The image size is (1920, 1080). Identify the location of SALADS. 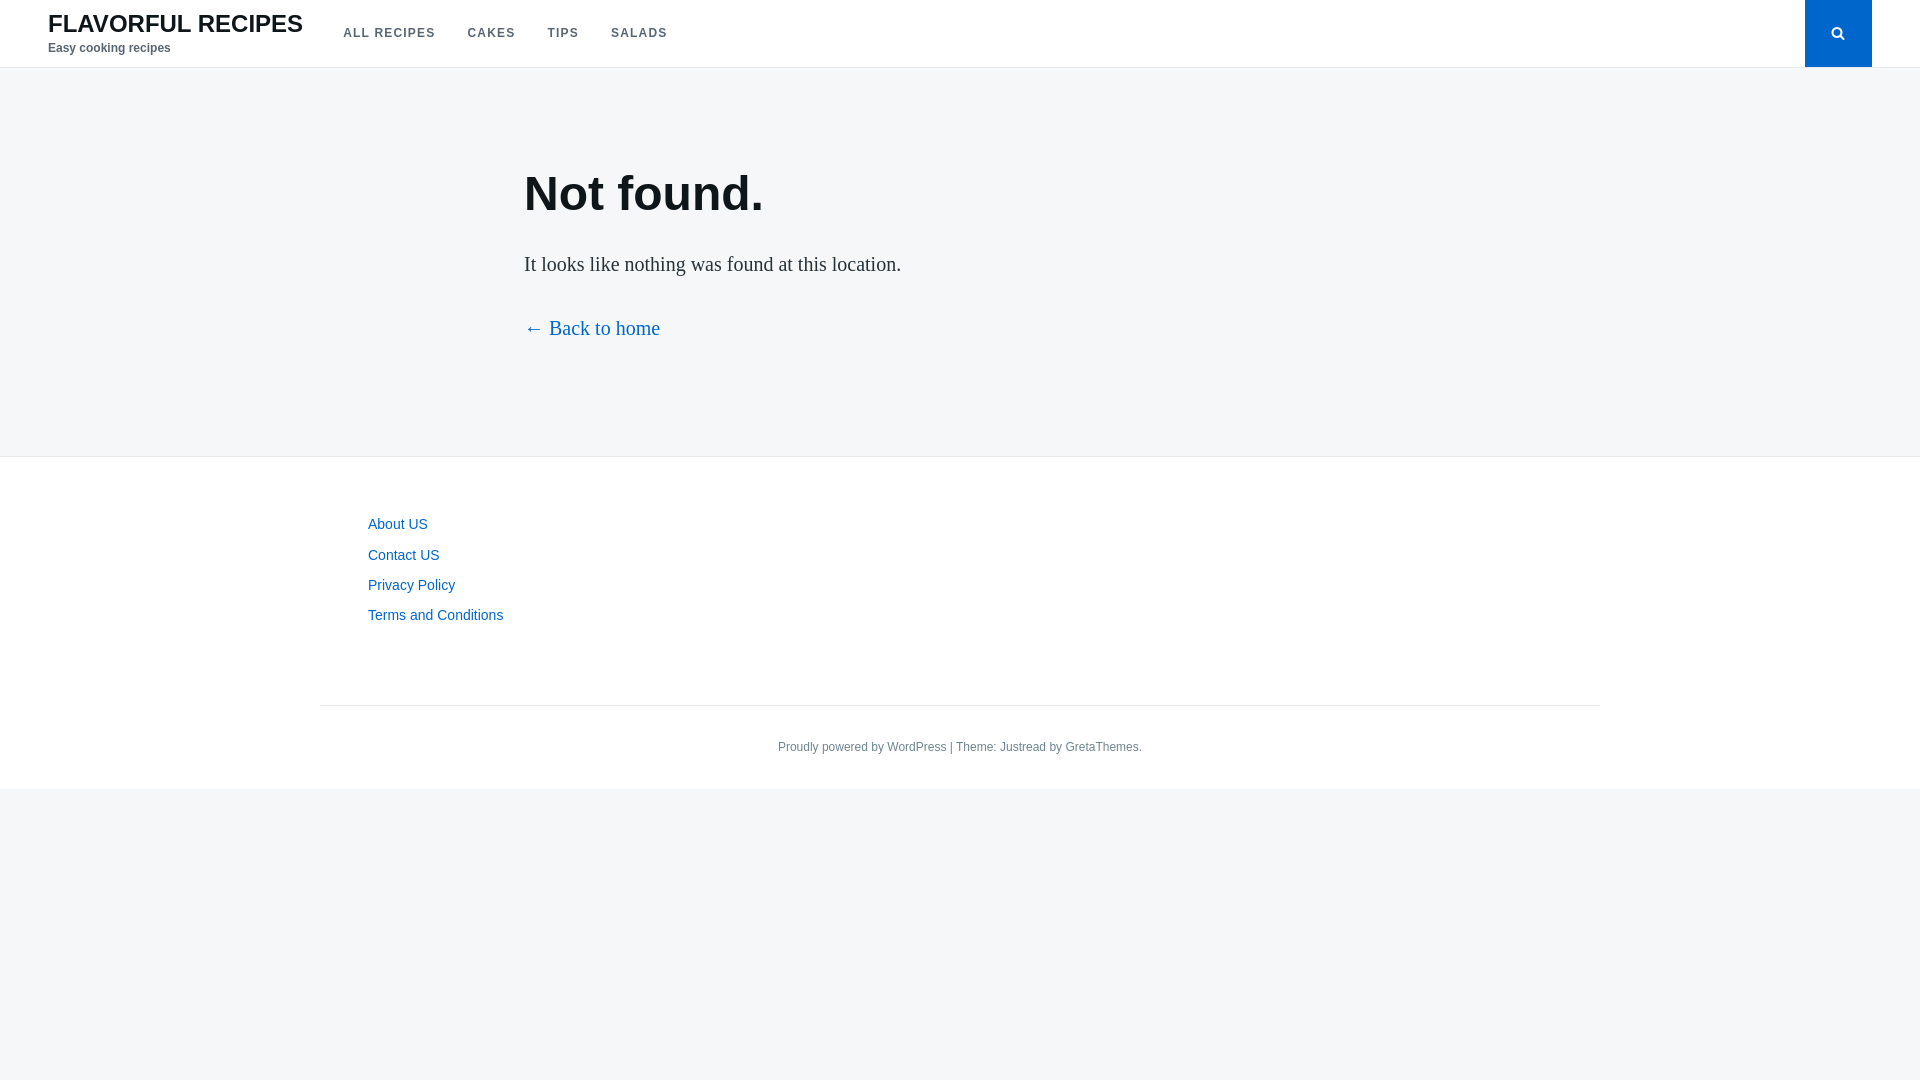
(639, 33).